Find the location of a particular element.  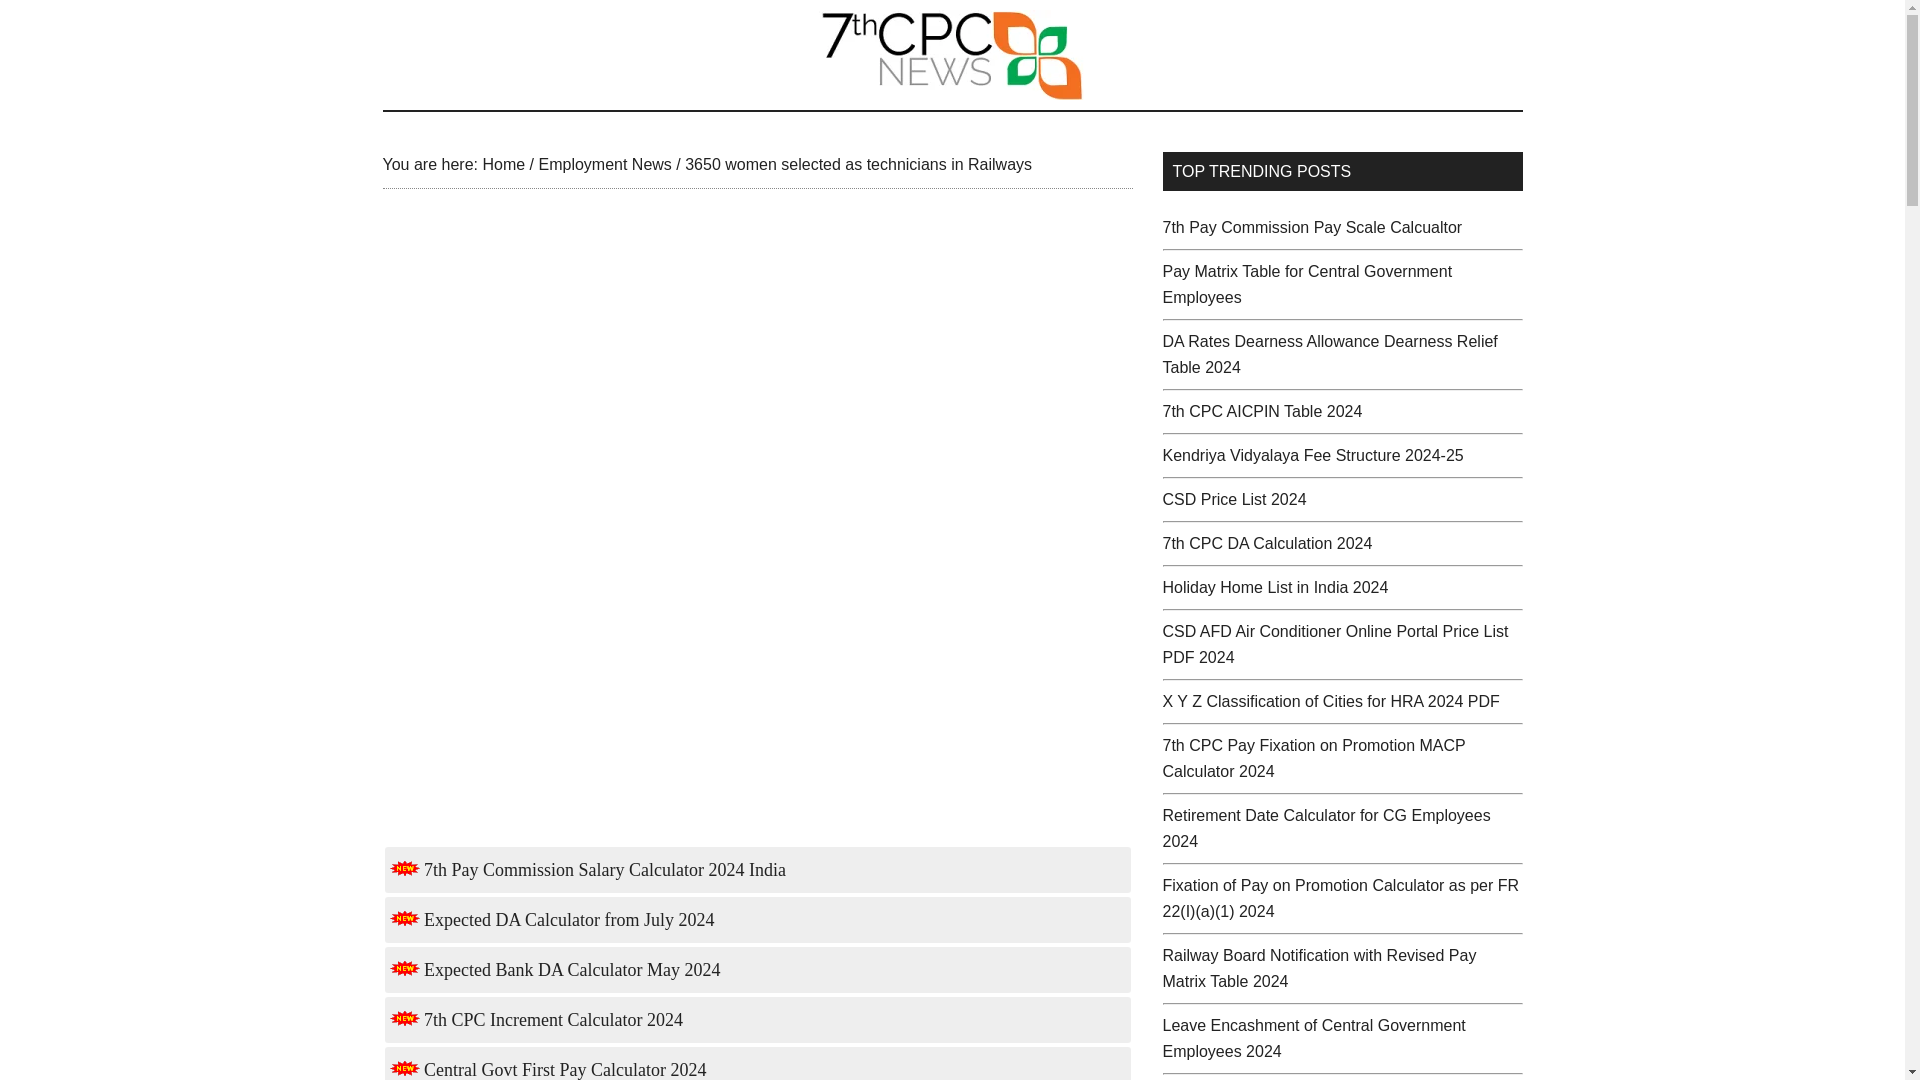

Central Govt First Pay Calculator 2024 is located at coordinates (548, 1070).